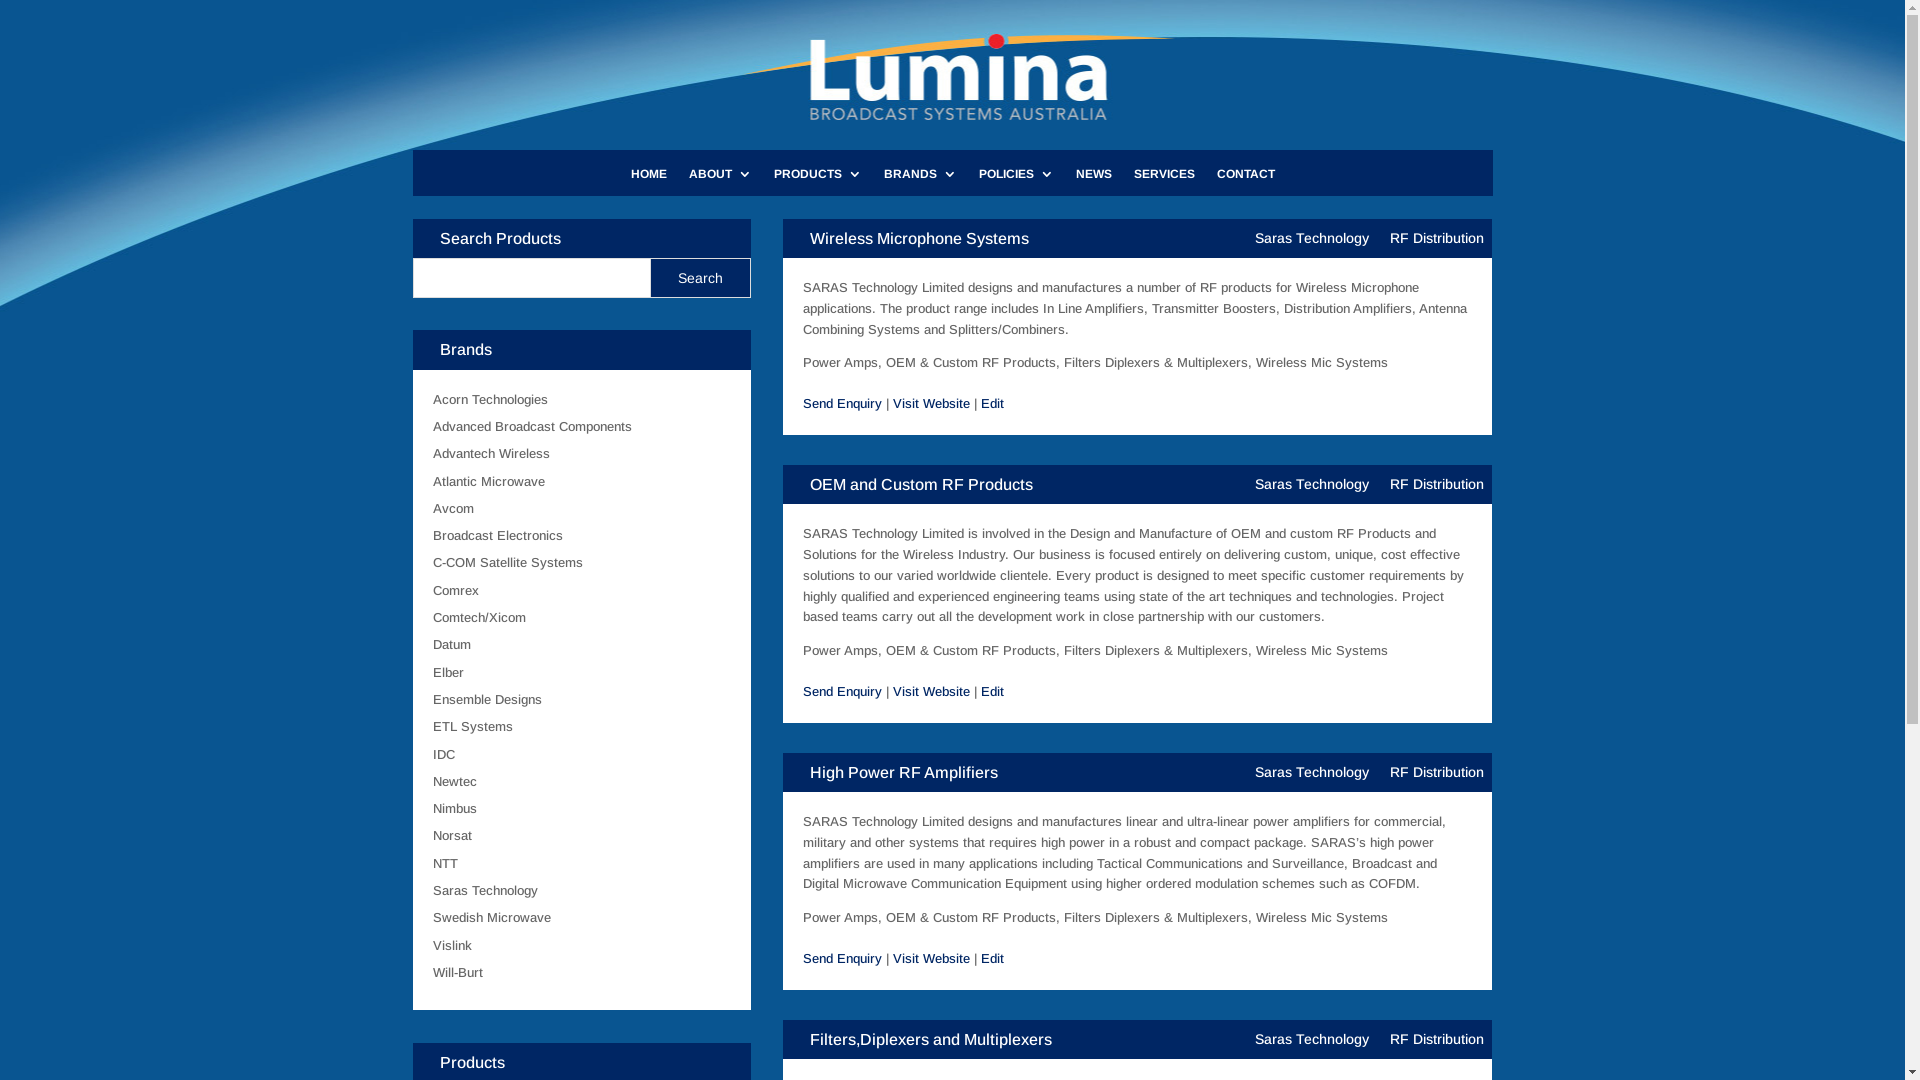  I want to click on Send Enquiry, so click(842, 404).